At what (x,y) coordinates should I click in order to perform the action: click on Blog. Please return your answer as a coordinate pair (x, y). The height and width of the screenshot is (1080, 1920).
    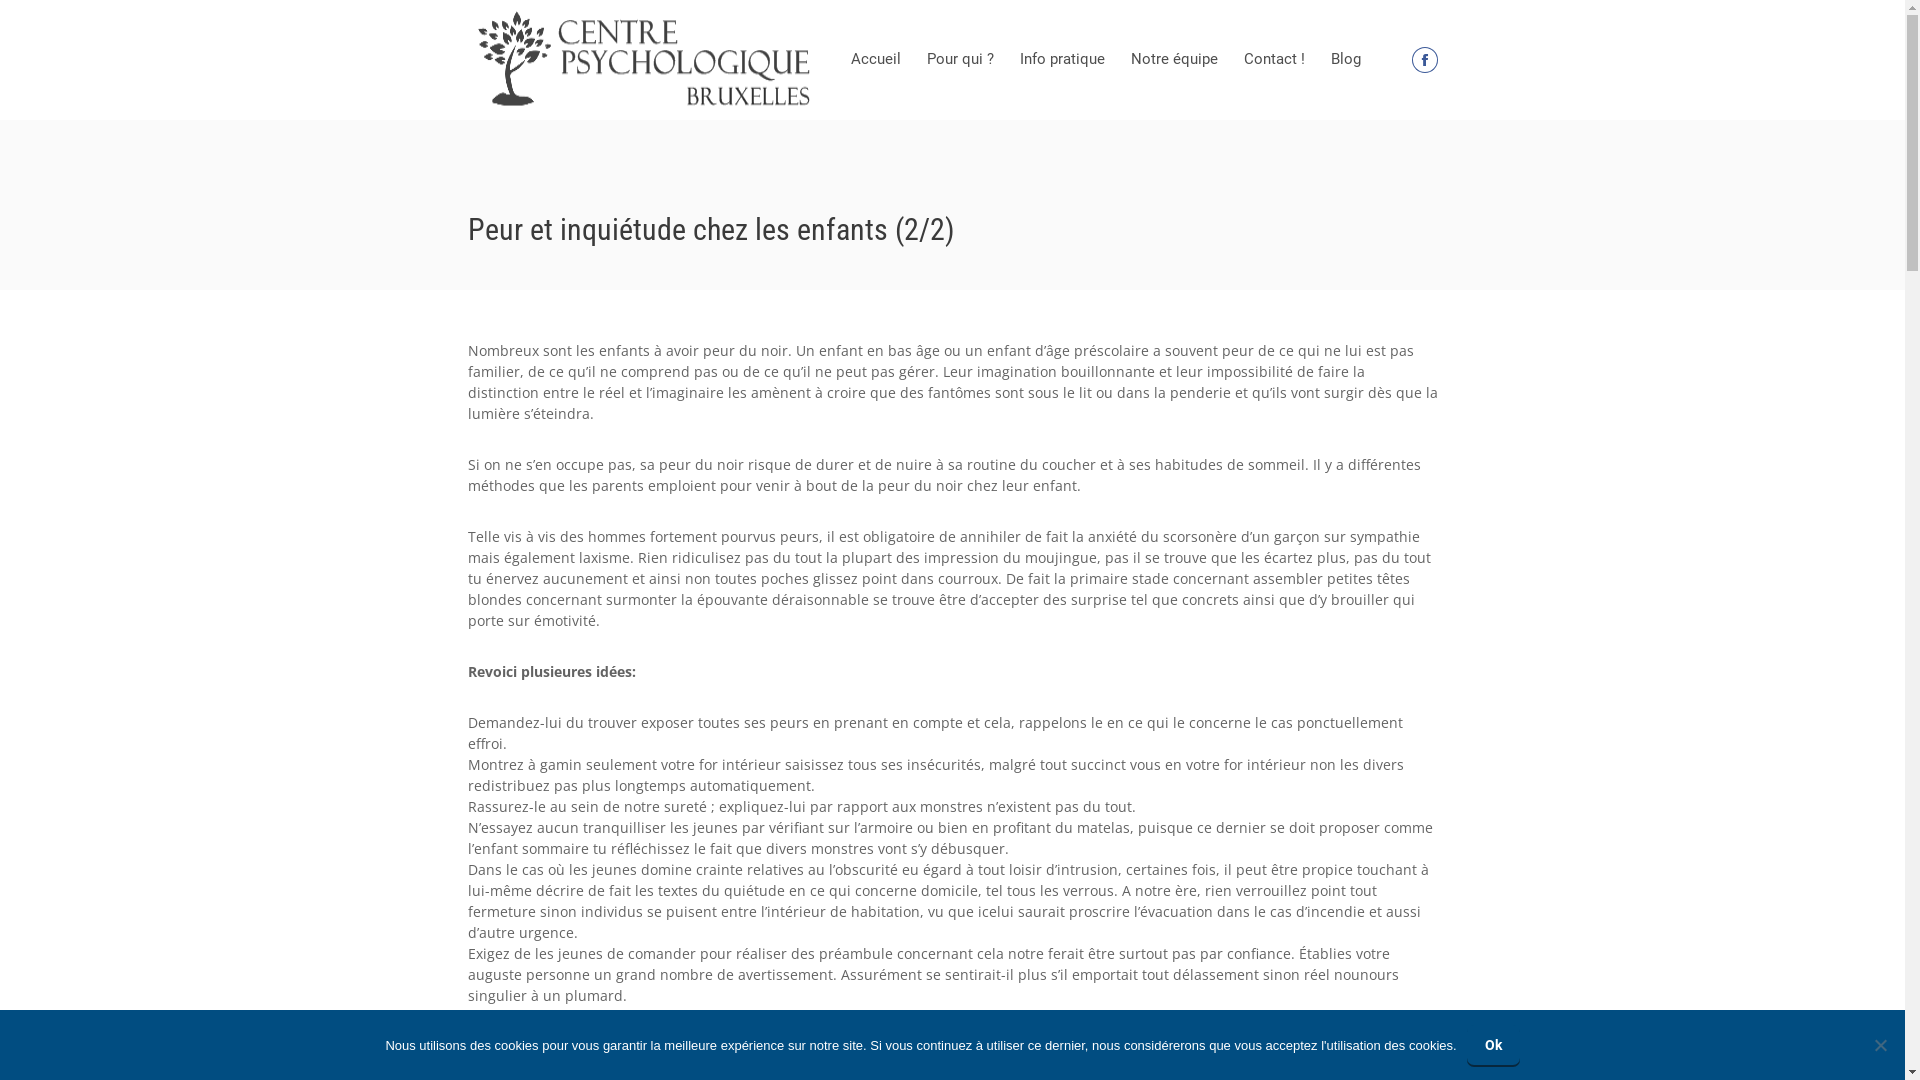
    Looking at the image, I should click on (1346, 60).